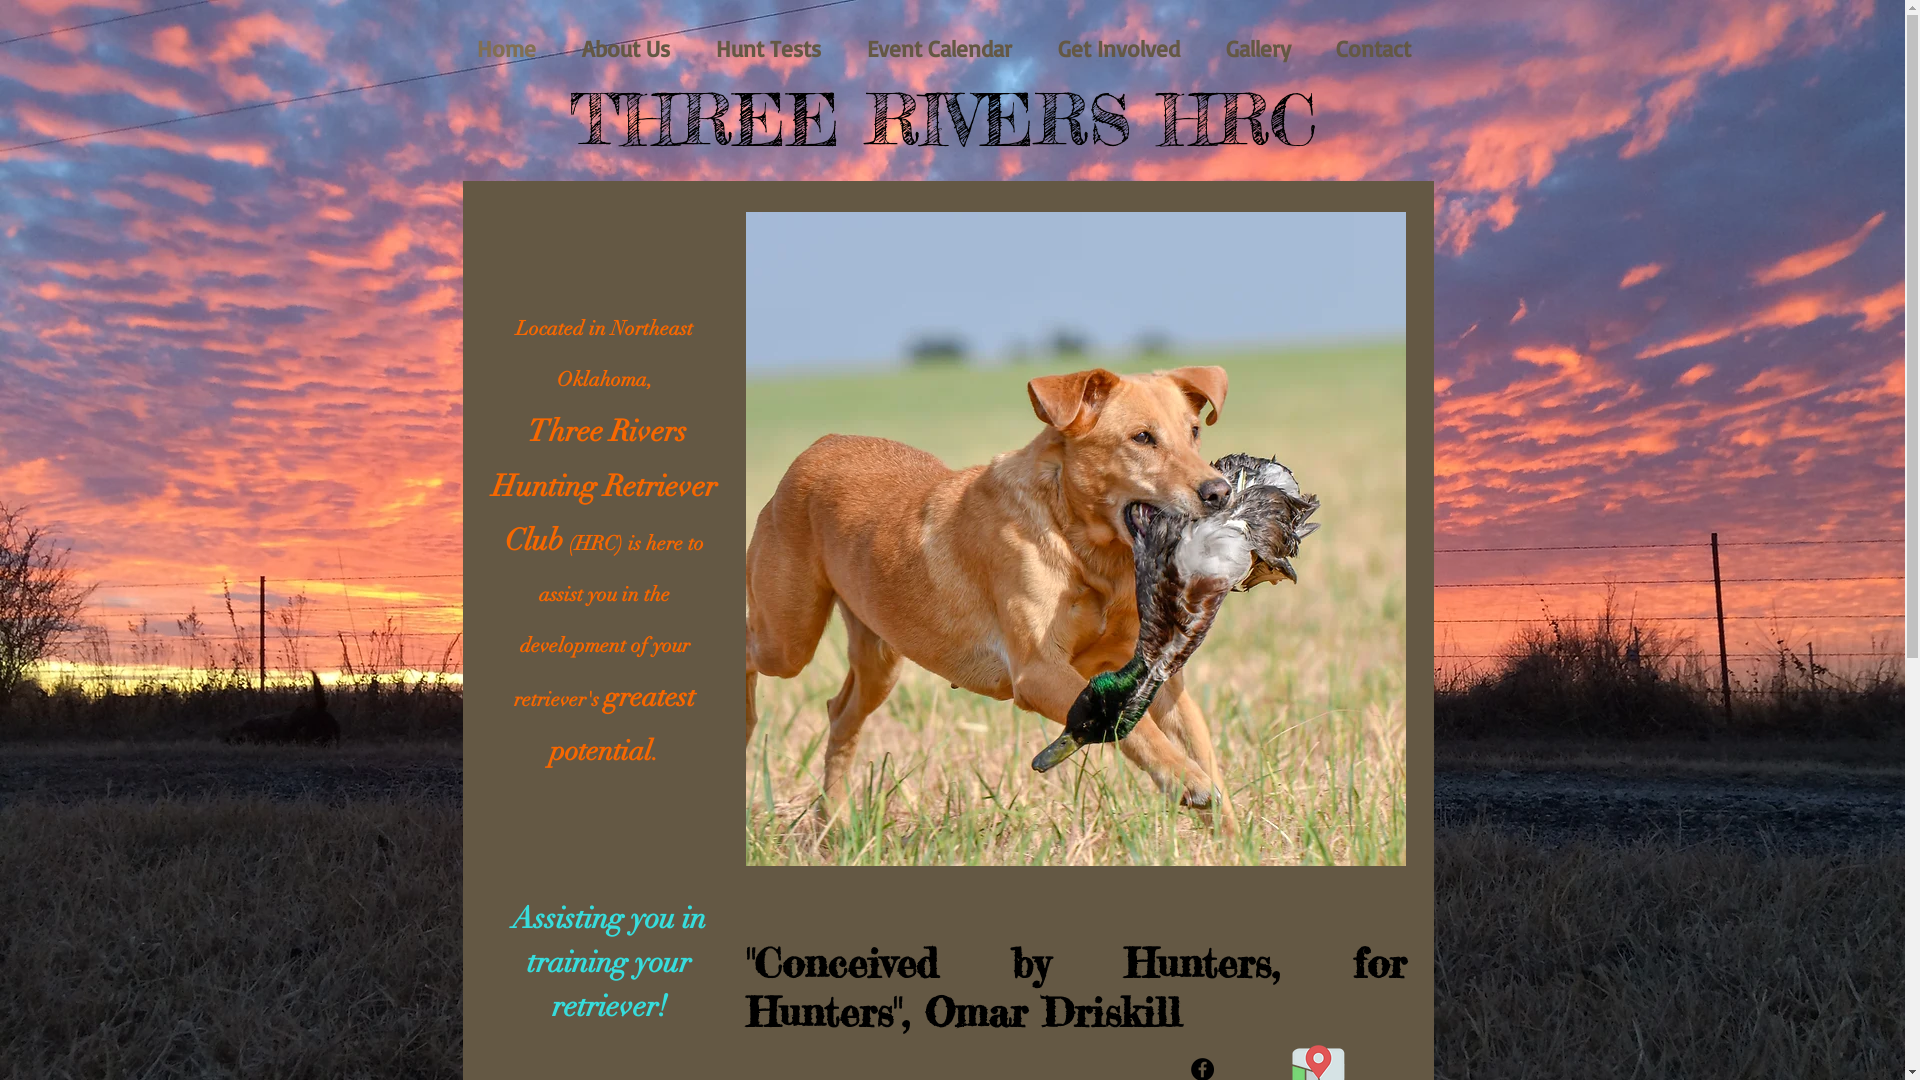 This screenshot has height=1080, width=1920. Describe the element at coordinates (768, 49) in the screenshot. I see `Hunt Tests` at that location.